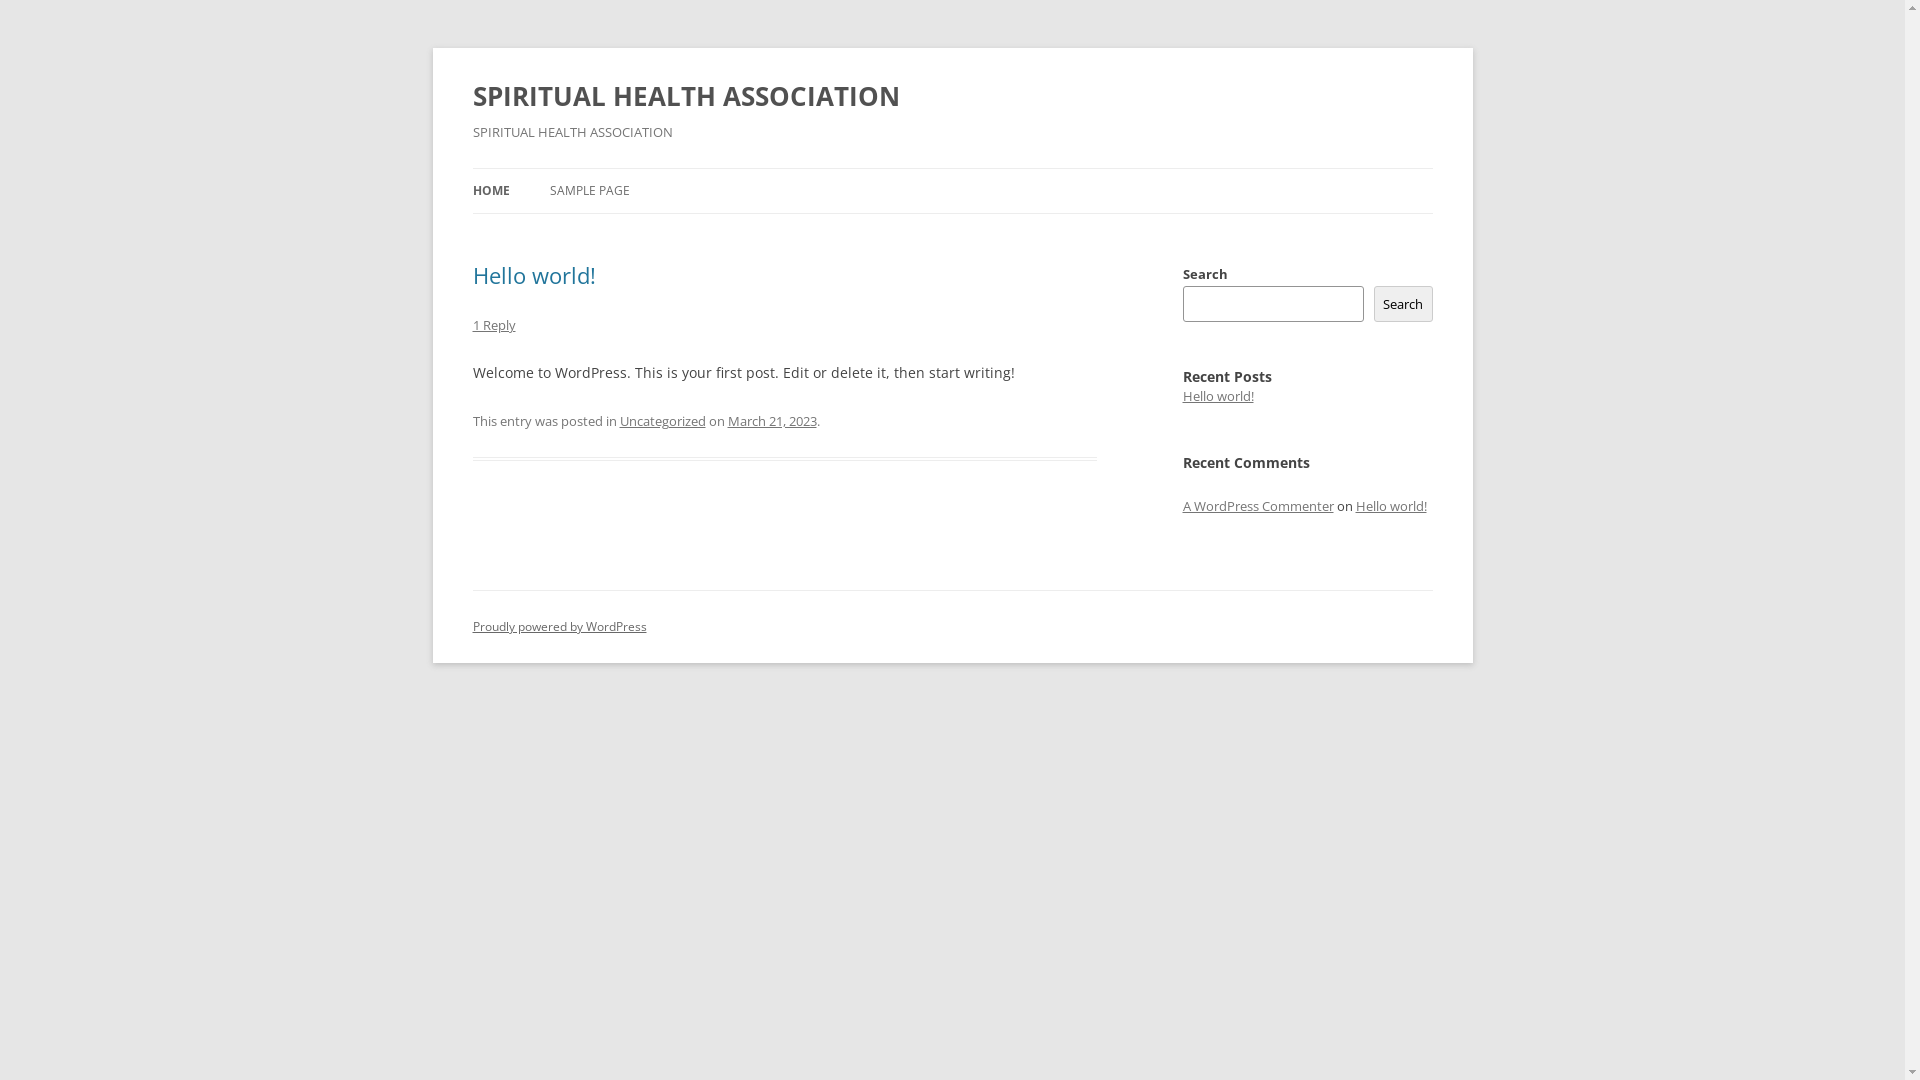 Image resolution: width=1920 pixels, height=1080 pixels. Describe the element at coordinates (686, 96) in the screenshot. I see `SPIRITUAL HEALTH ASSOCIATION` at that location.